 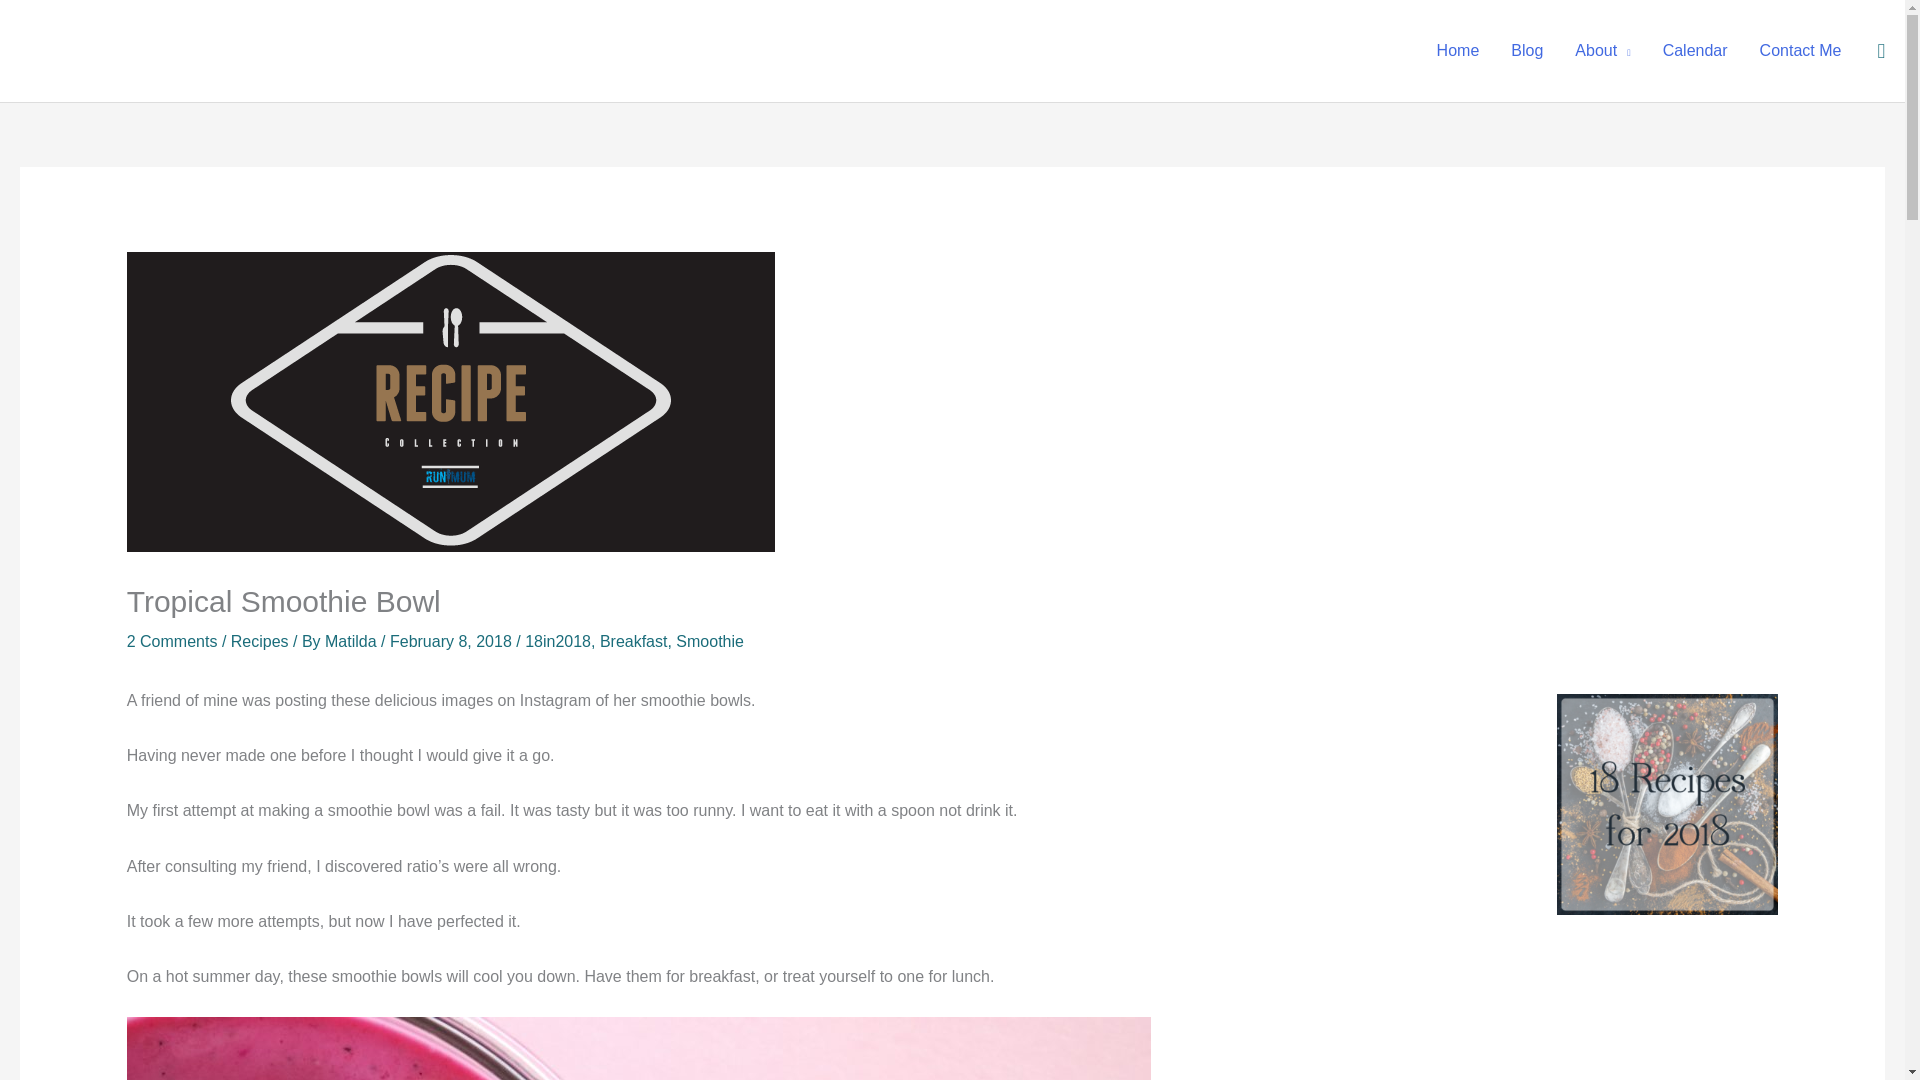 I want to click on Calendar, so click(x=1695, y=51).